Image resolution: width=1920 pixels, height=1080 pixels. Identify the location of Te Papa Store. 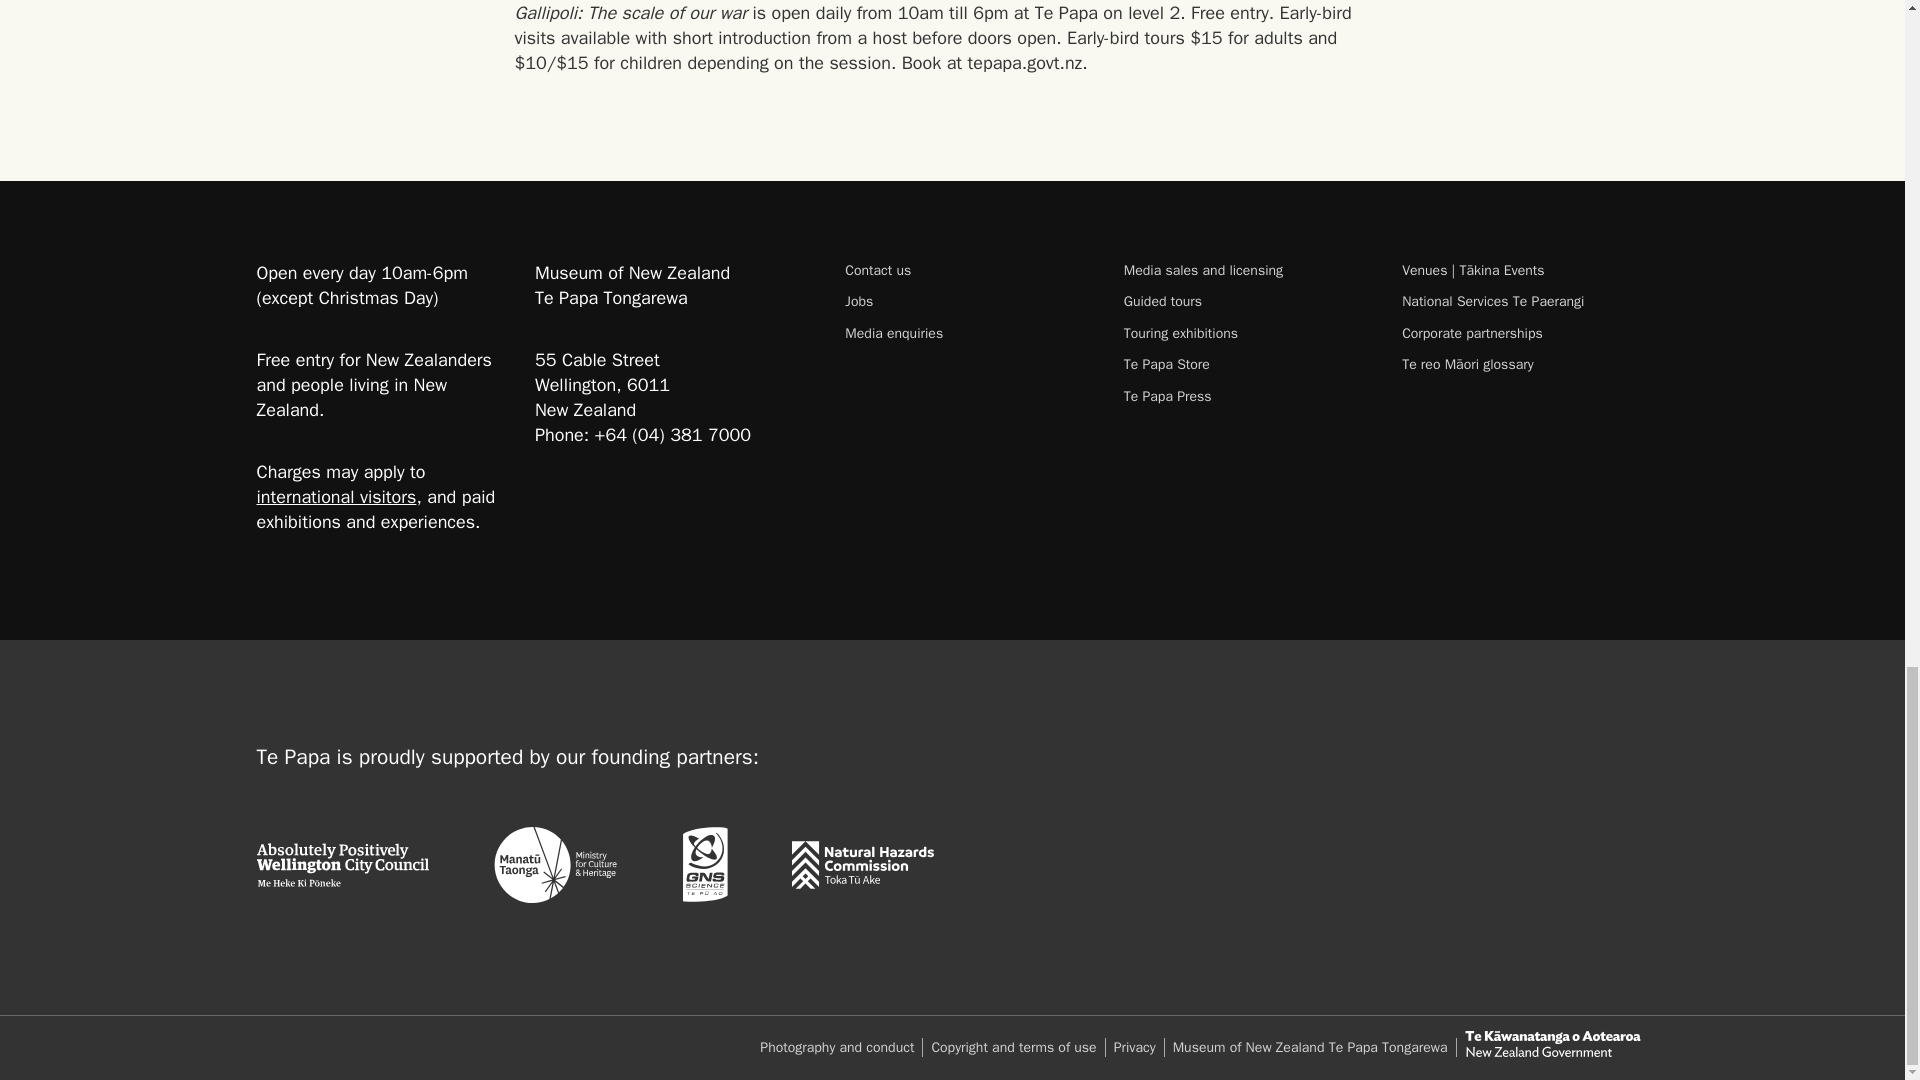
(1246, 364).